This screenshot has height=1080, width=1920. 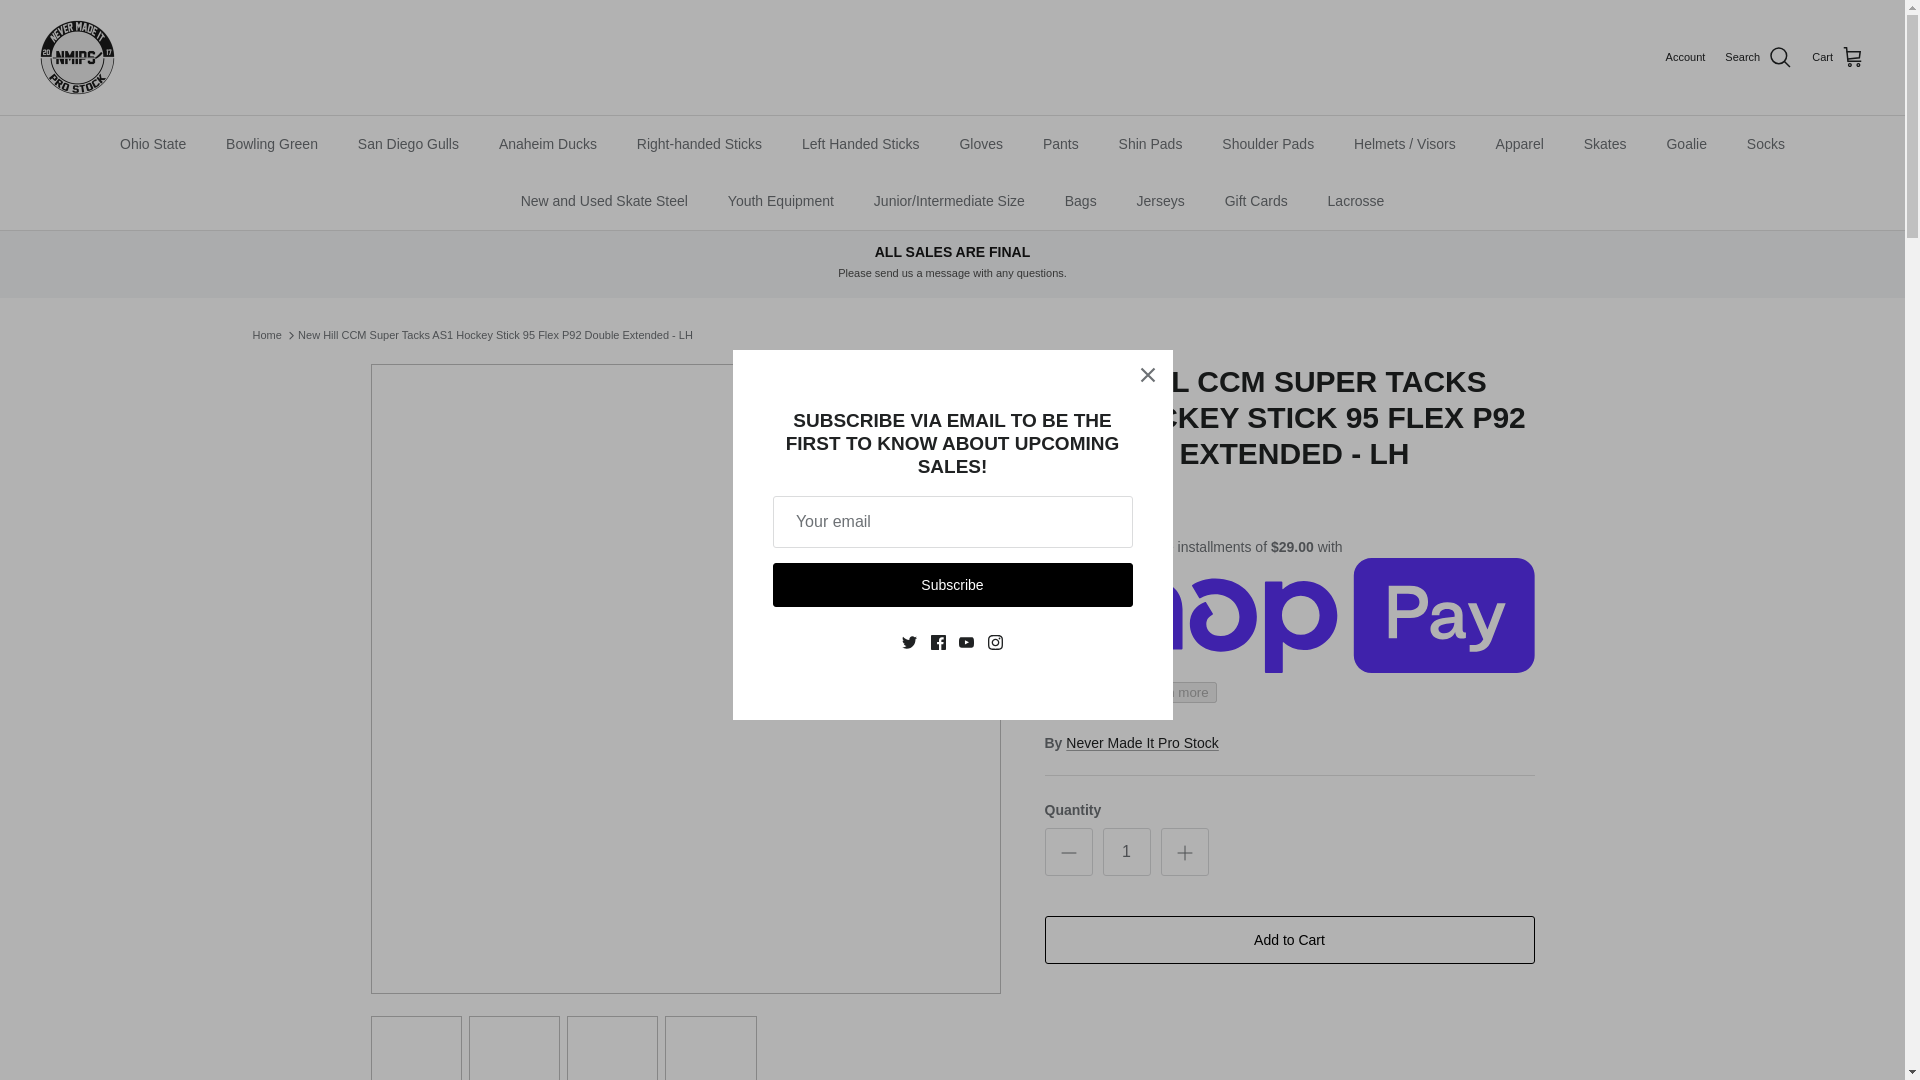 I want to click on San Diego Gulls, so click(x=408, y=144).